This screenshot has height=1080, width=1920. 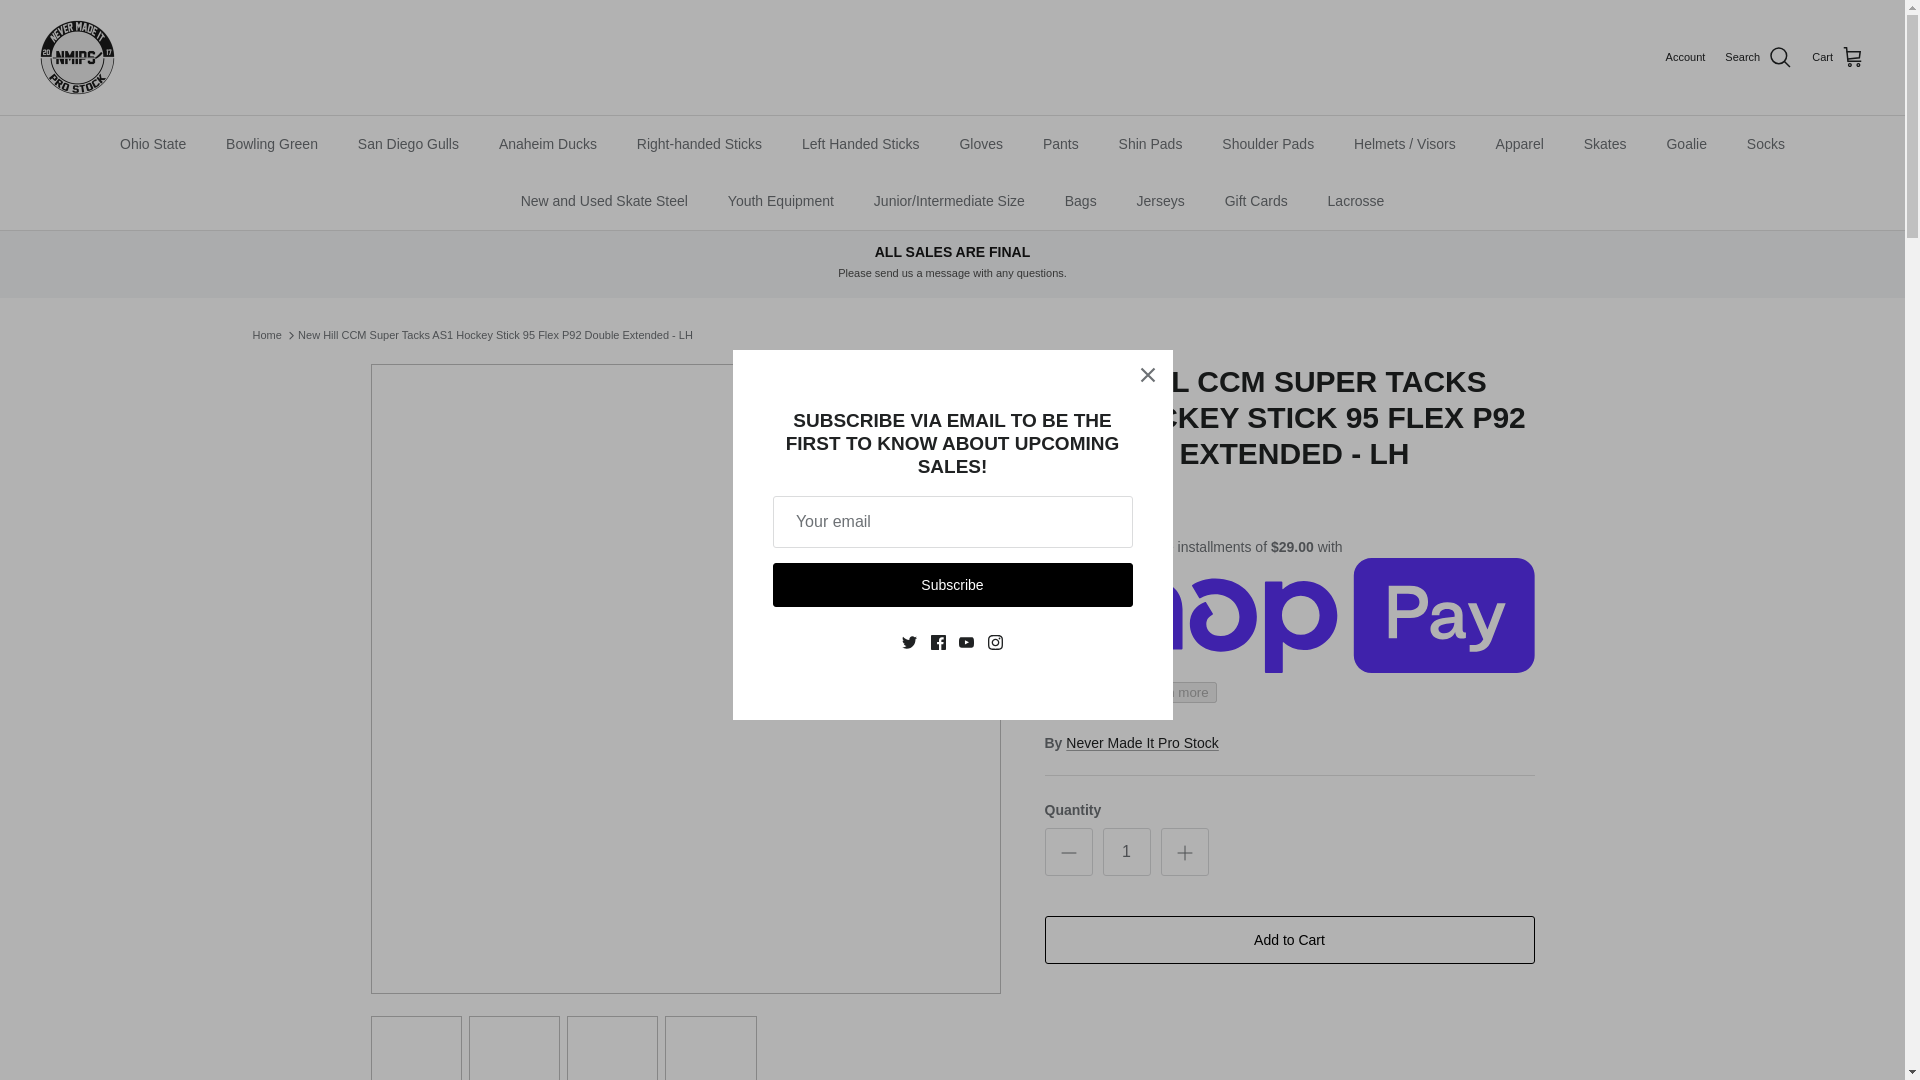 I want to click on San Diego Gulls, so click(x=408, y=144).